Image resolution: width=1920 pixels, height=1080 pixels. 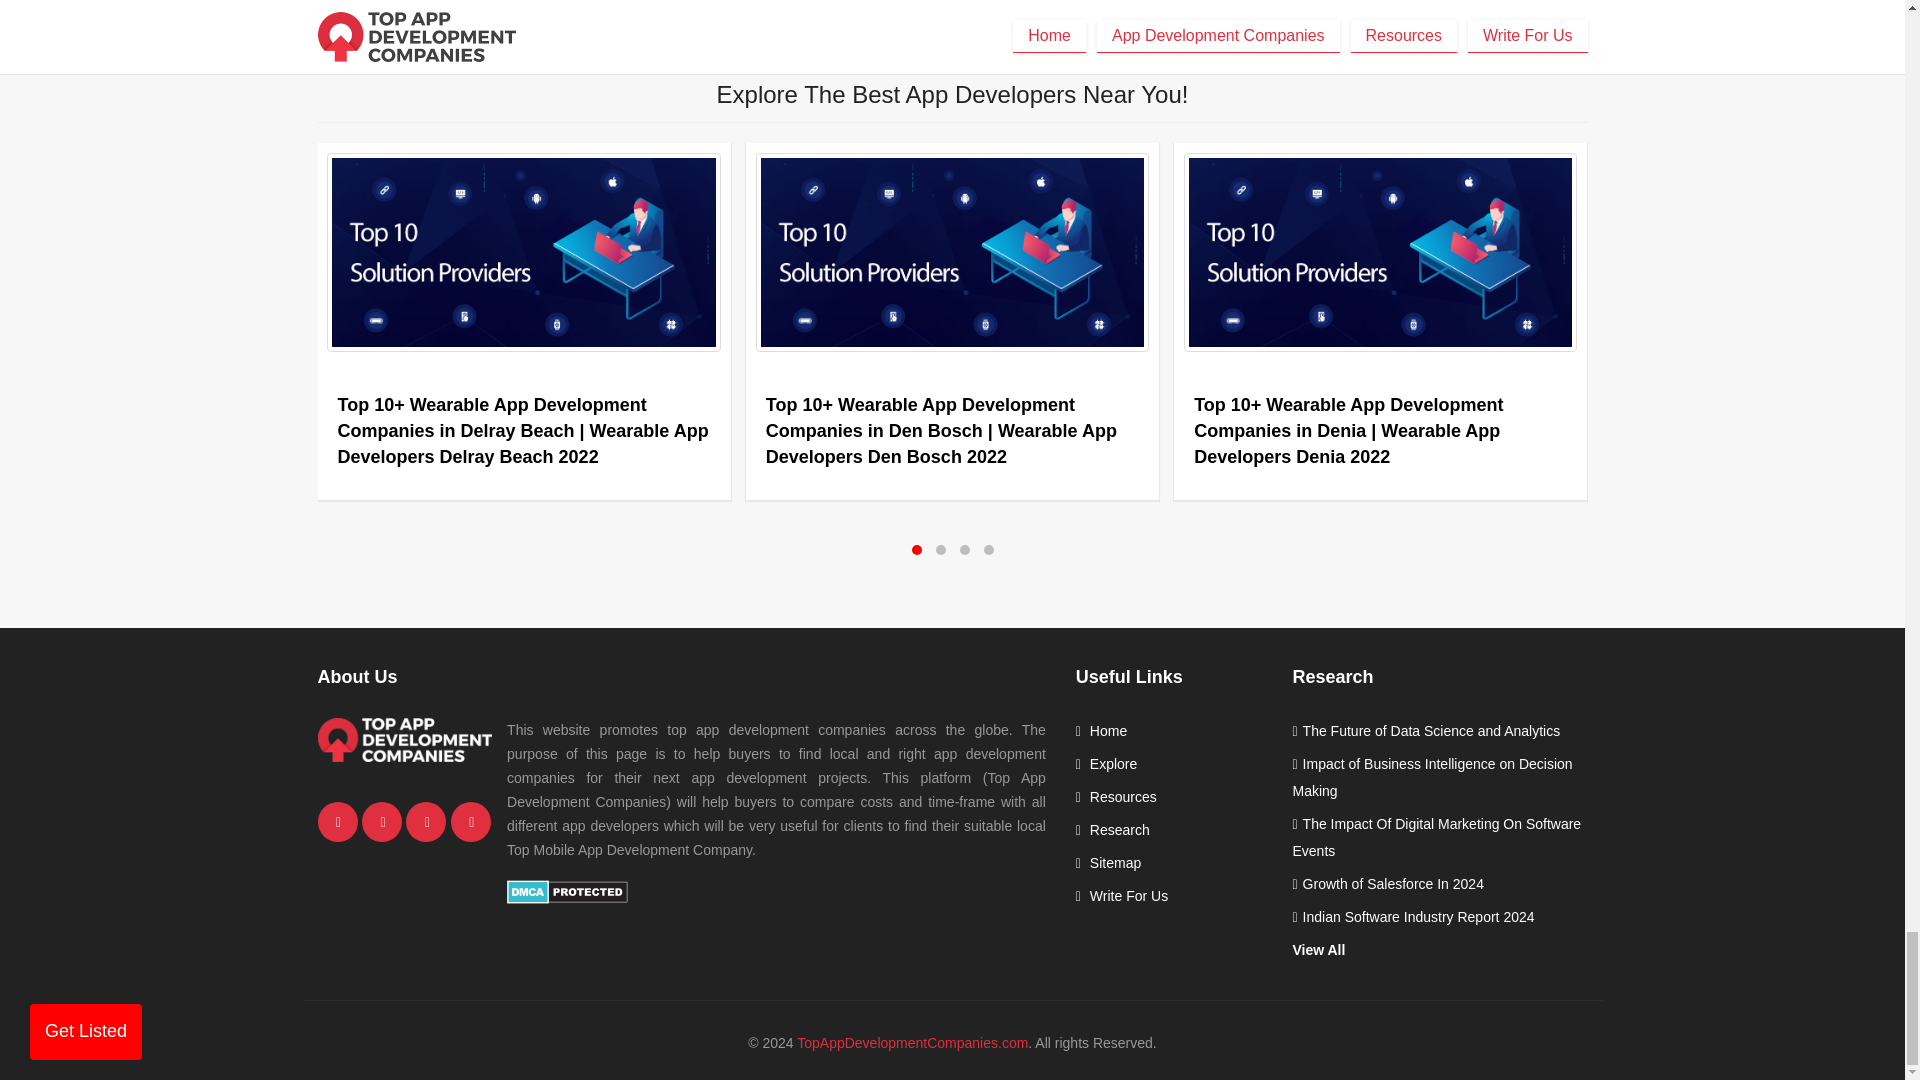 What do you see at coordinates (523, 252) in the screenshot?
I see `Wearable App development companies in delray-beach` at bounding box center [523, 252].